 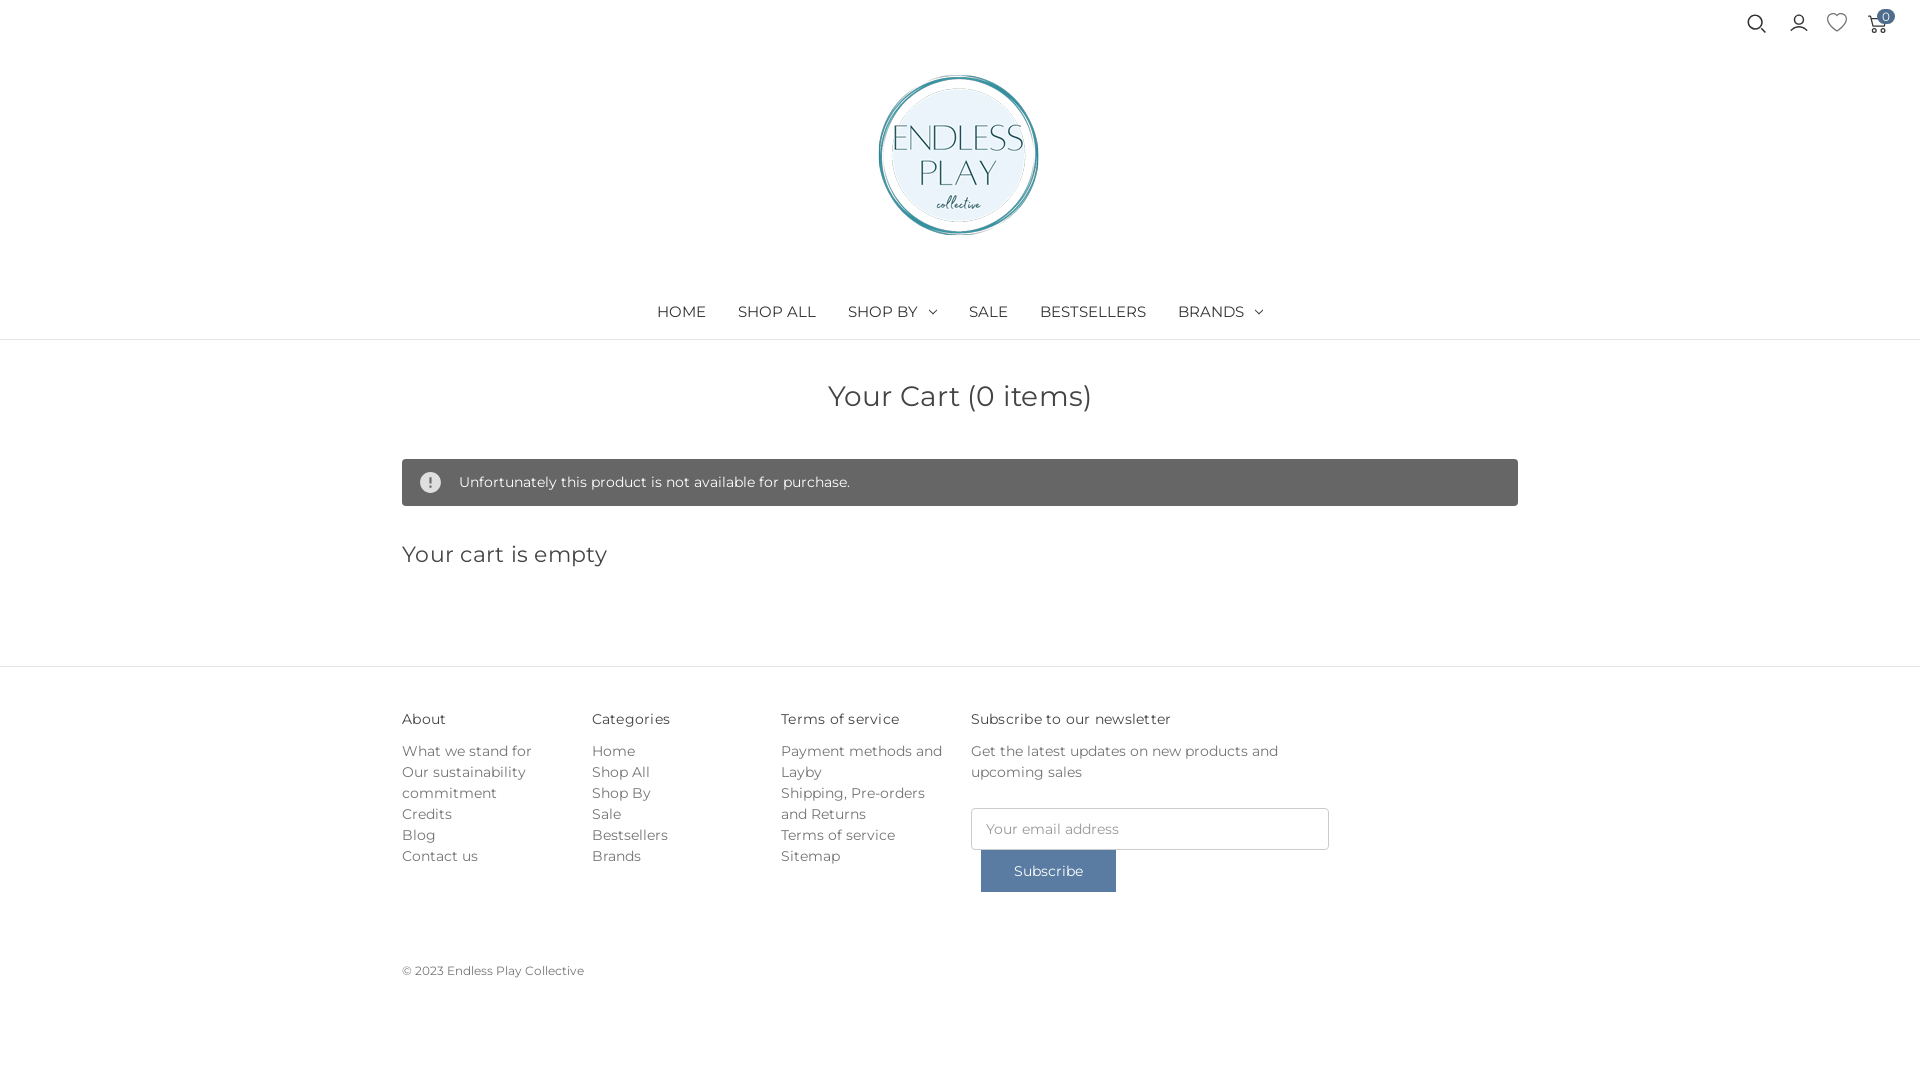 What do you see at coordinates (1757, 27) in the screenshot?
I see `SEARCH` at bounding box center [1757, 27].